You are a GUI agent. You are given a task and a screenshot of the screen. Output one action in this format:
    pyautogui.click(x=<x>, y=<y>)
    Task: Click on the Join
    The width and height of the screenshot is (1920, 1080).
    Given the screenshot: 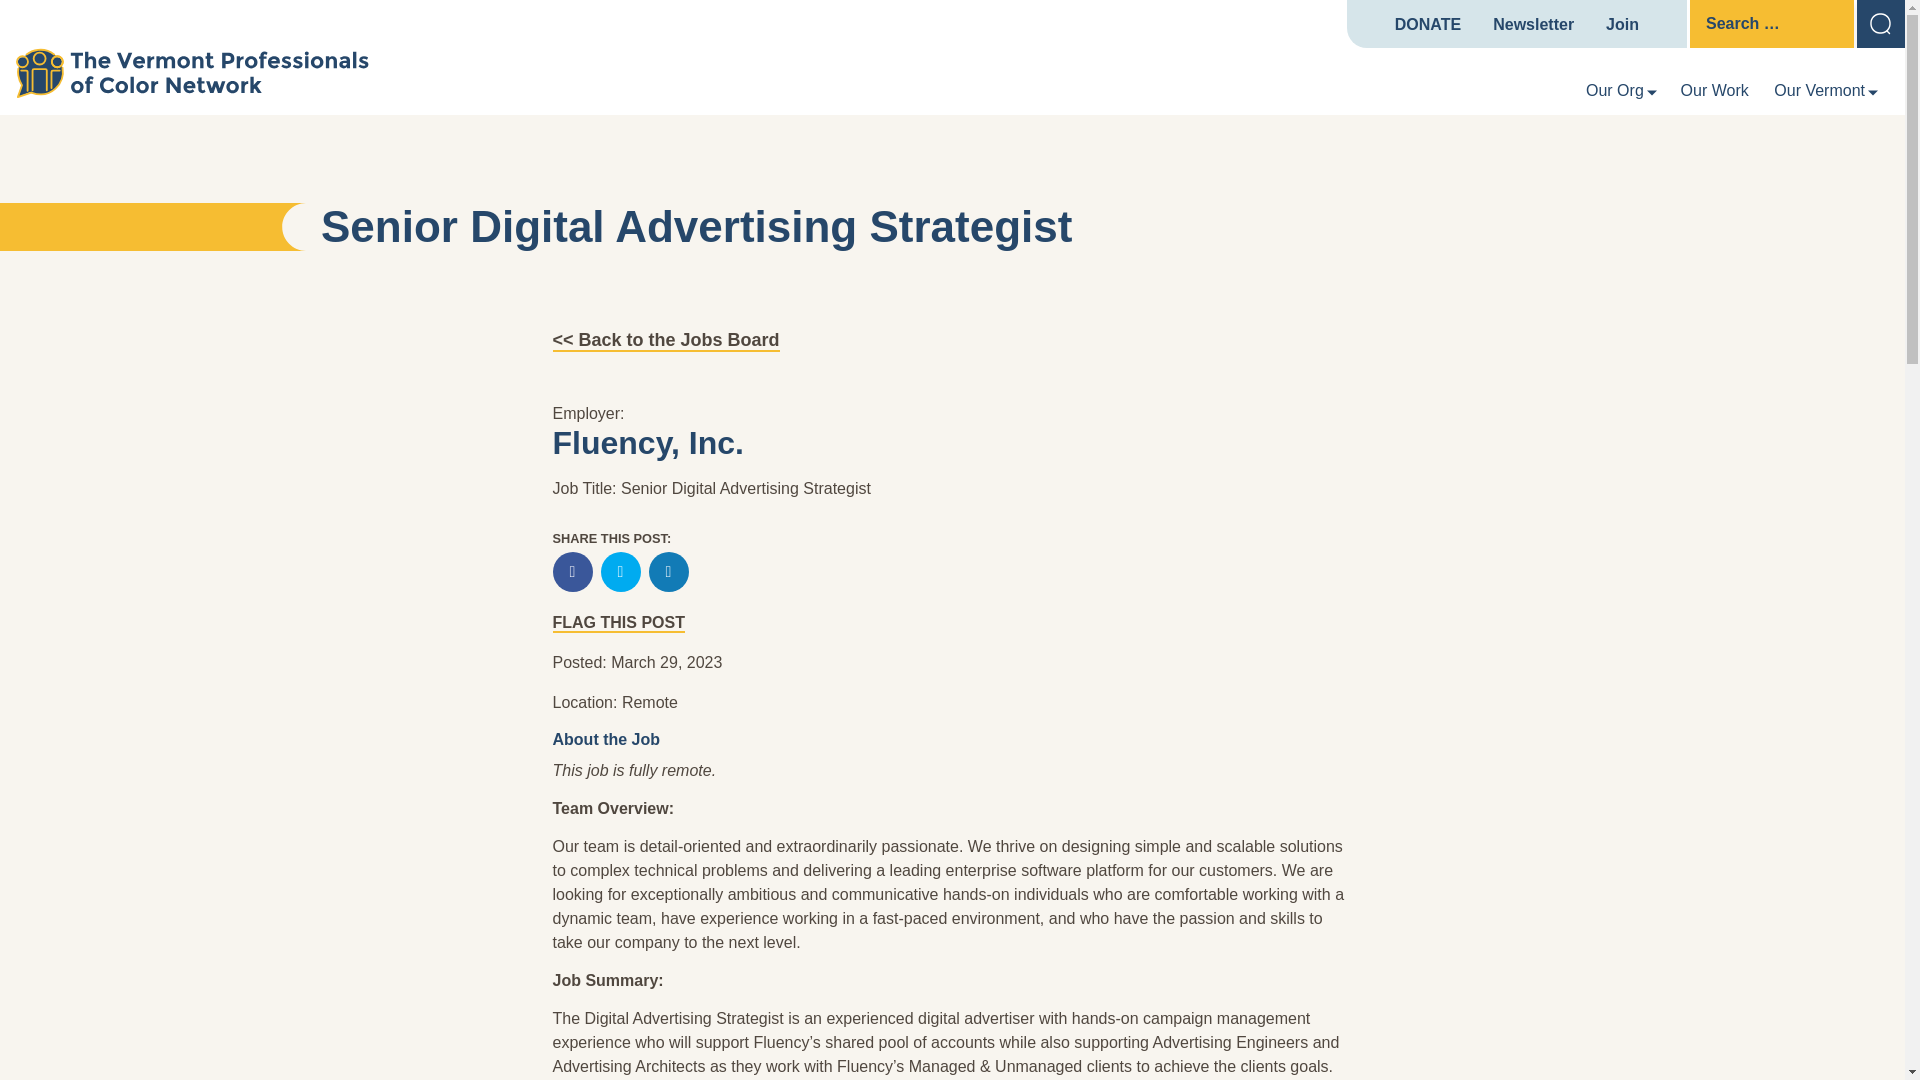 What is the action you would take?
    pyautogui.click(x=1622, y=25)
    